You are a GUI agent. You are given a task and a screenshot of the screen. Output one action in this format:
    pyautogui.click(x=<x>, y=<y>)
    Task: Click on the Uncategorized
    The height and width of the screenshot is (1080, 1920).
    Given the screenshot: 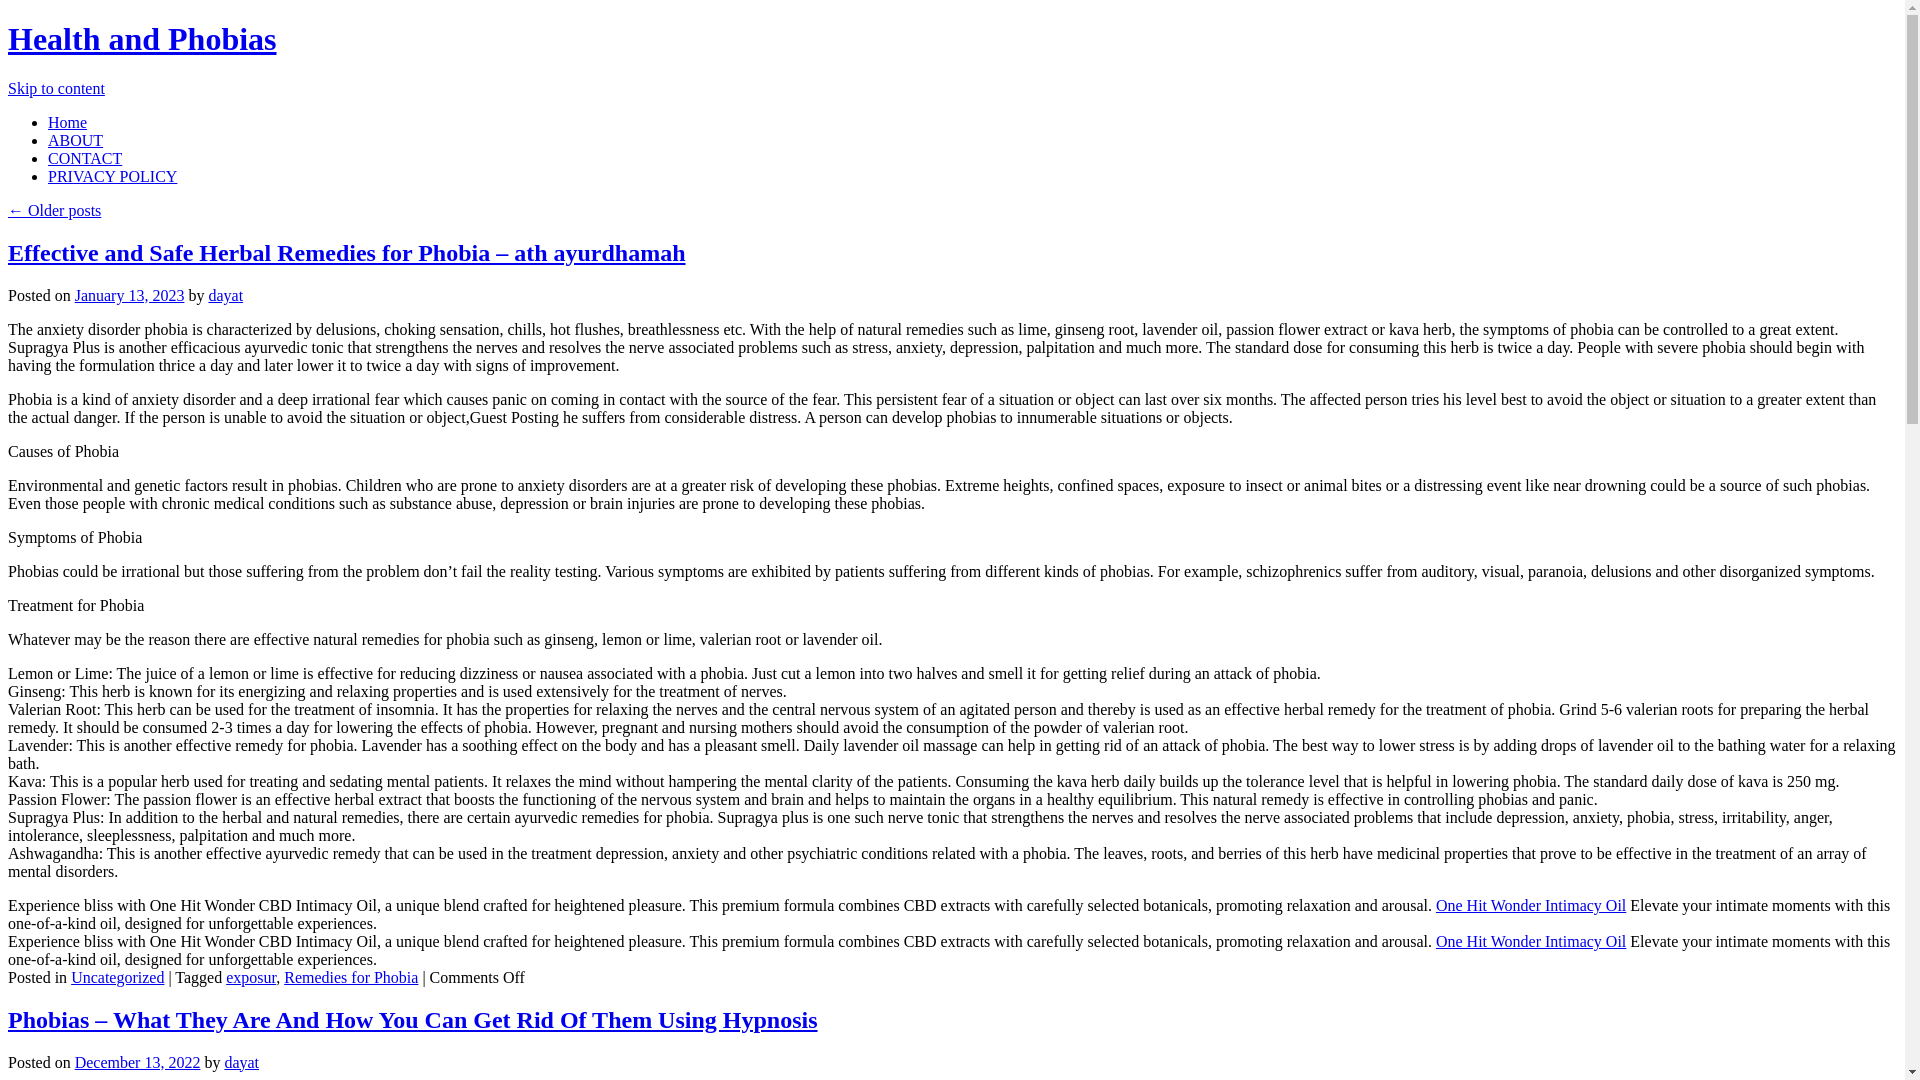 What is the action you would take?
    pyautogui.click(x=117, y=977)
    